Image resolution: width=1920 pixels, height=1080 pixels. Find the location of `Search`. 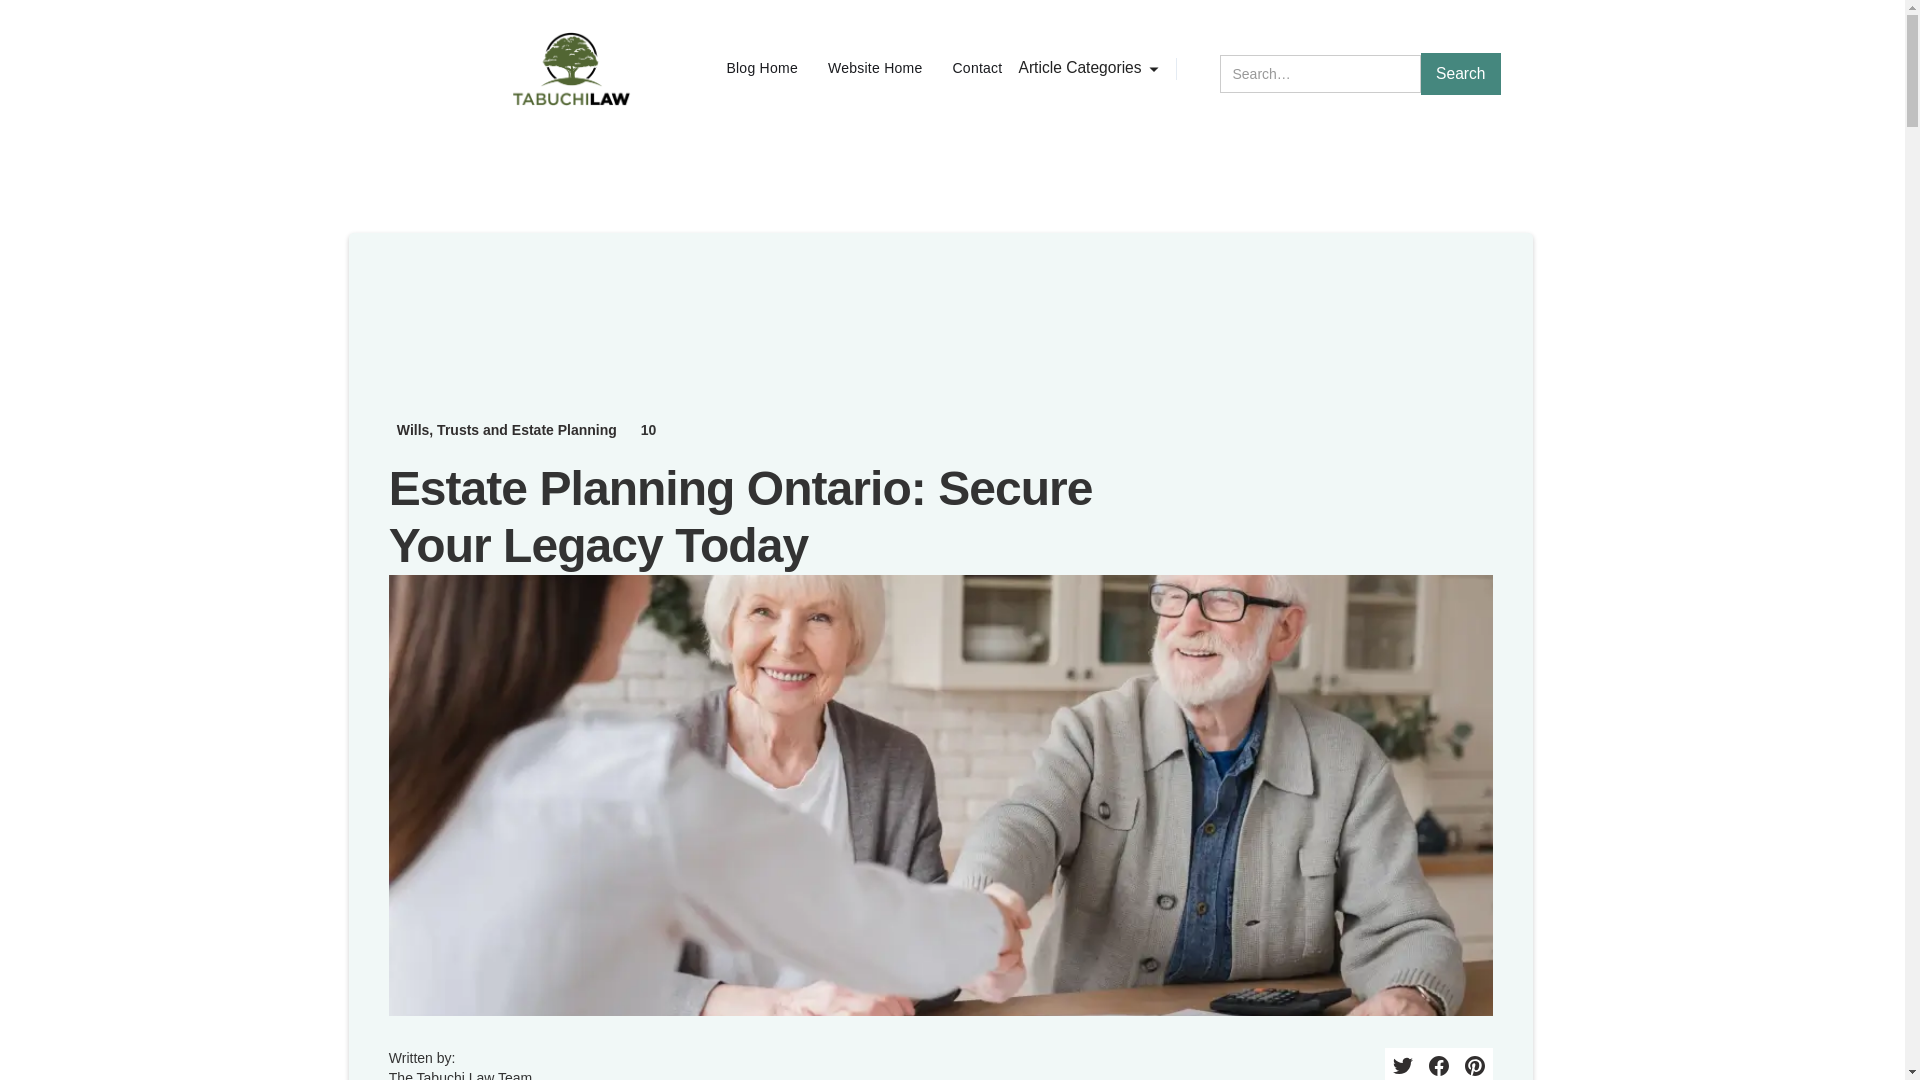

Search is located at coordinates (1460, 74).